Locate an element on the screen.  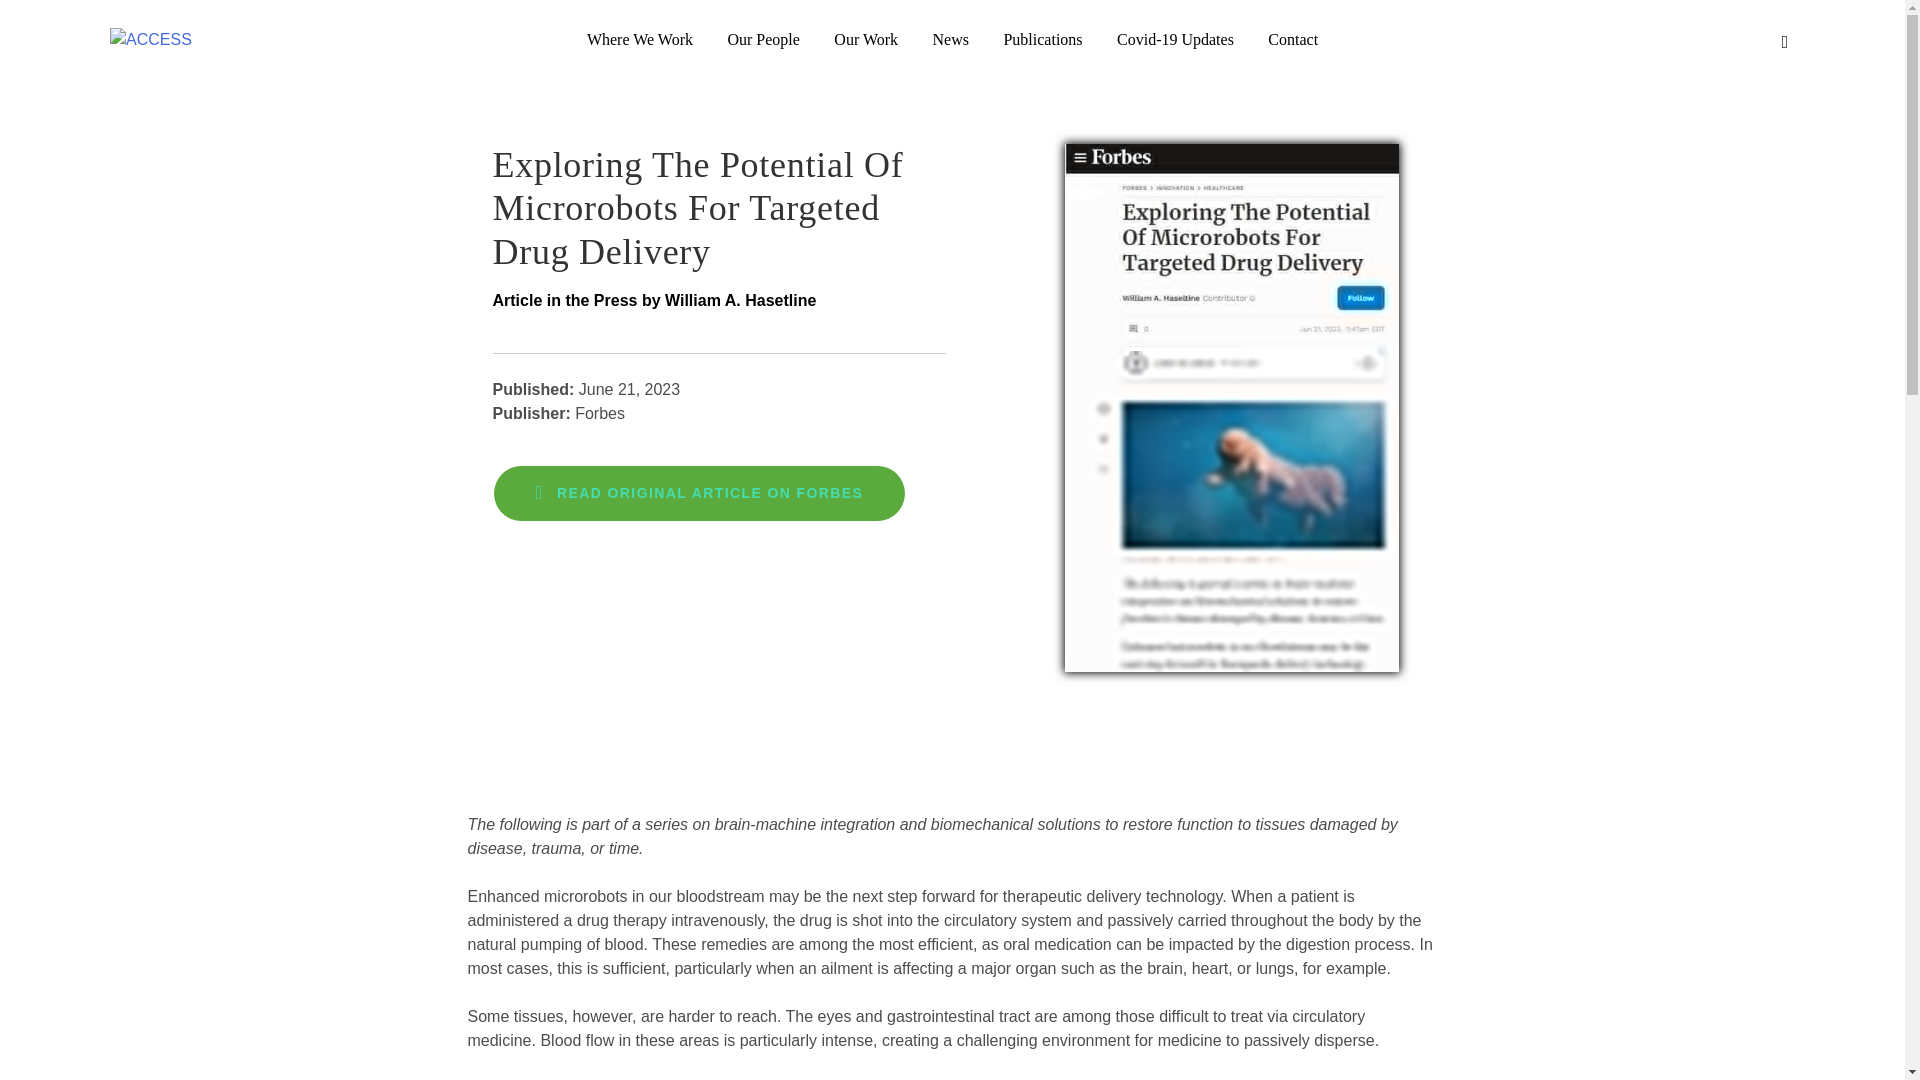
READ ORIGINAL ARTICLE ON FORBES is located at coordinates (700, 492).